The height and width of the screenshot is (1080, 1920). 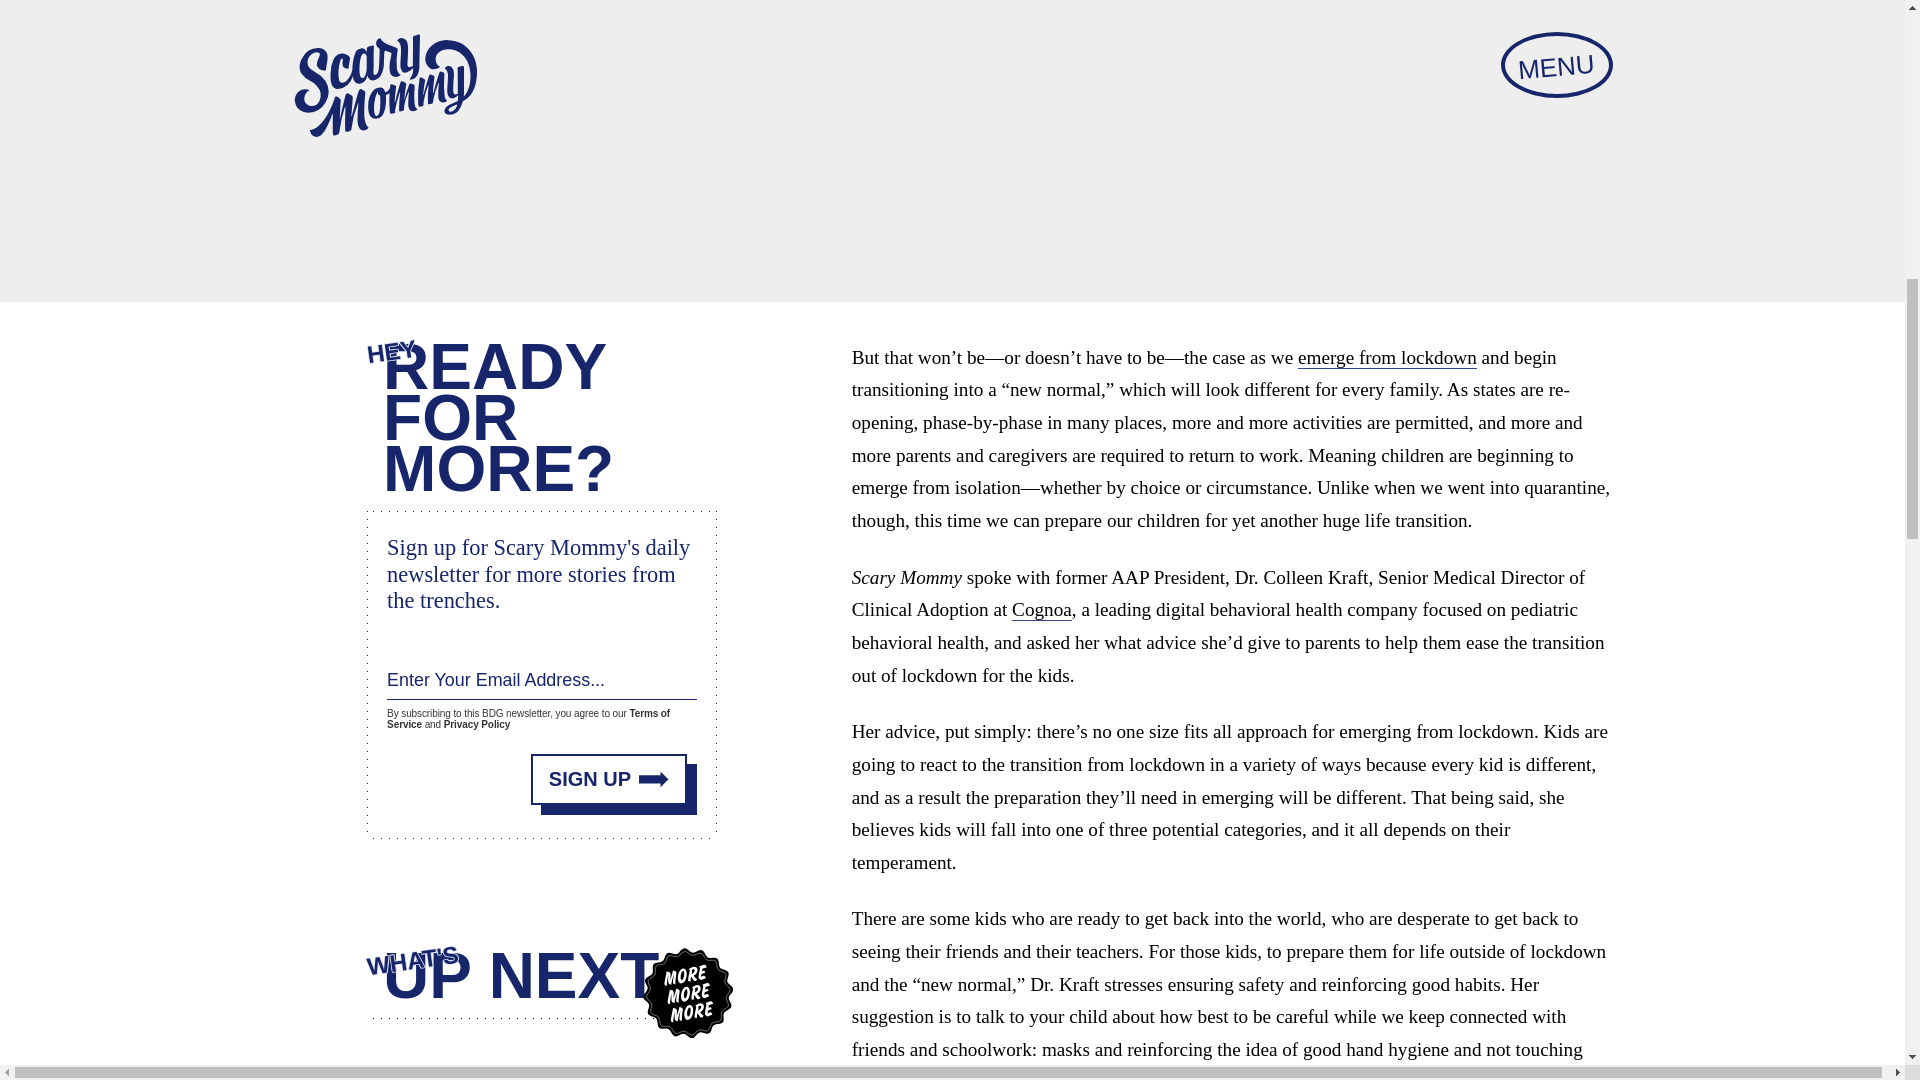 I want to click on Privacy Policy, so click(x=476, y=724).